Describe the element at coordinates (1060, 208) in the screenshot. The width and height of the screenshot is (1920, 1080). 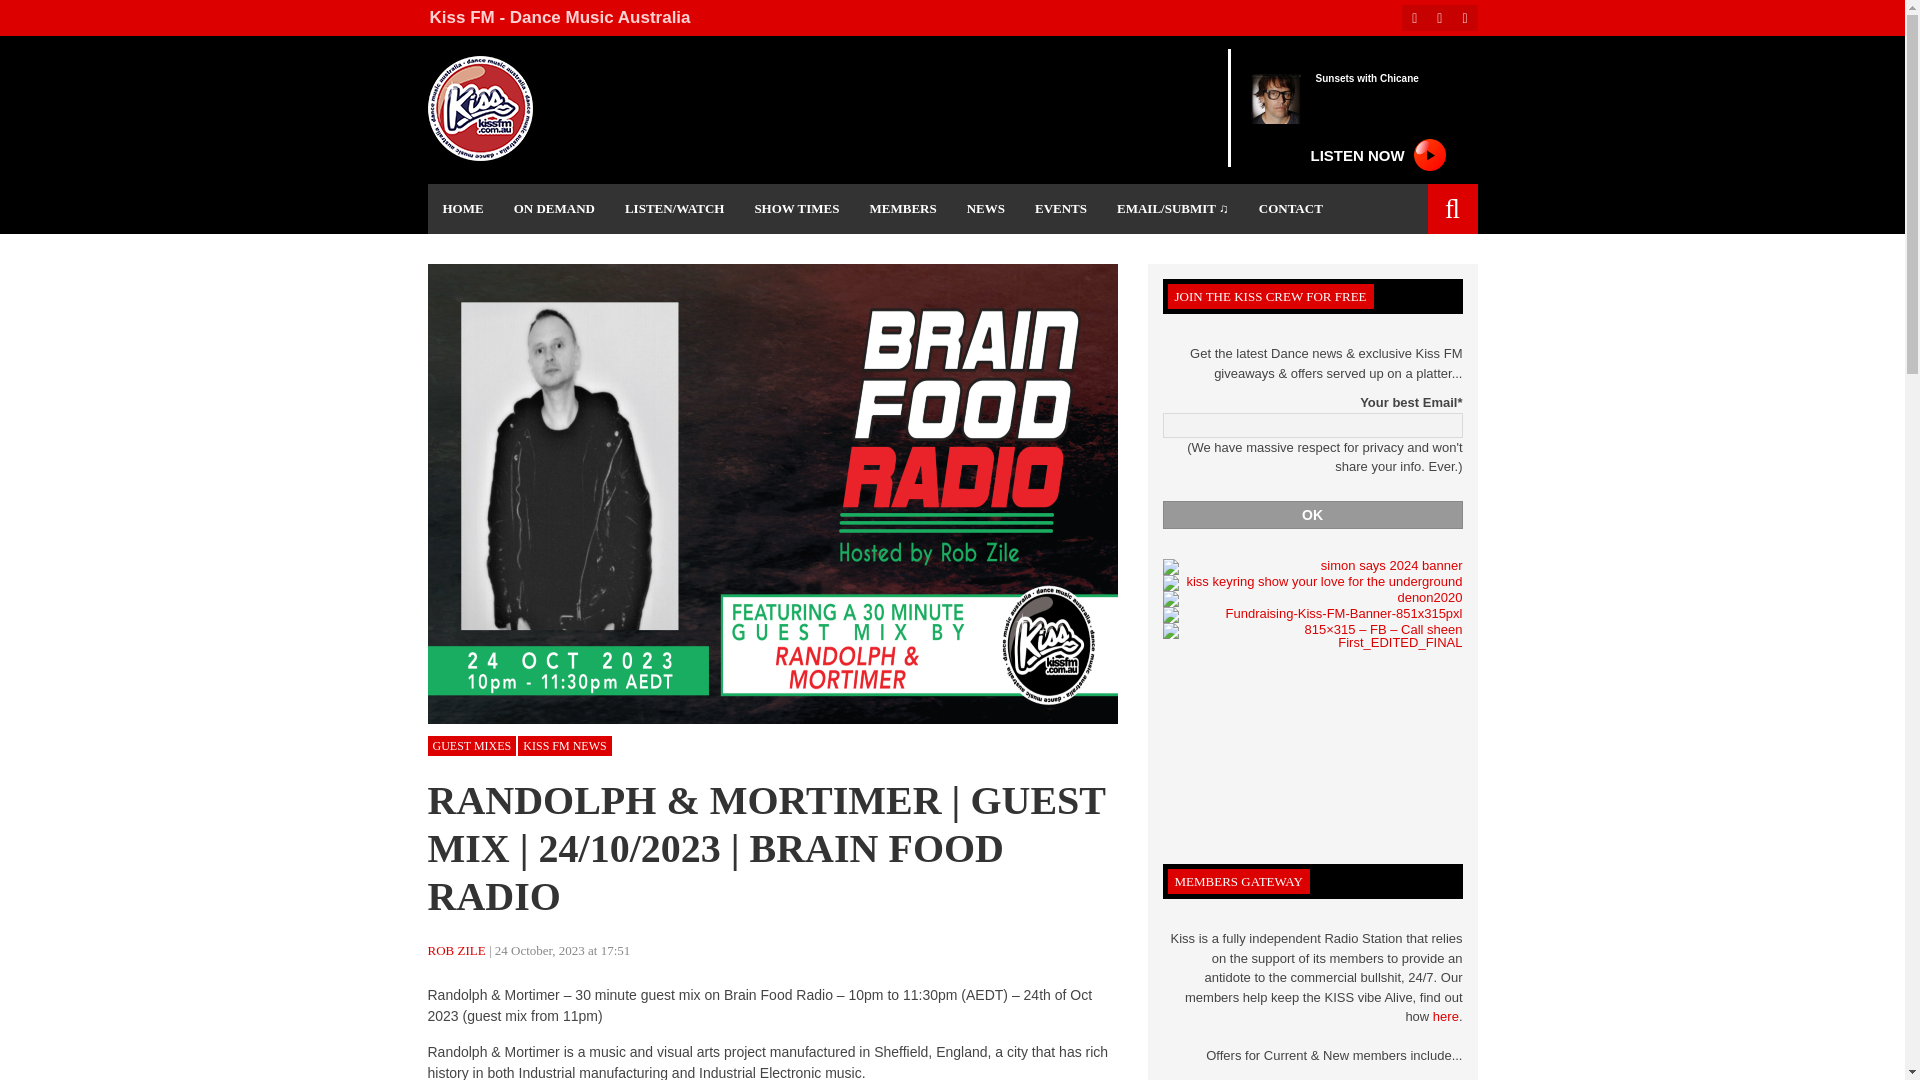
I see `EVENTS` at that location.